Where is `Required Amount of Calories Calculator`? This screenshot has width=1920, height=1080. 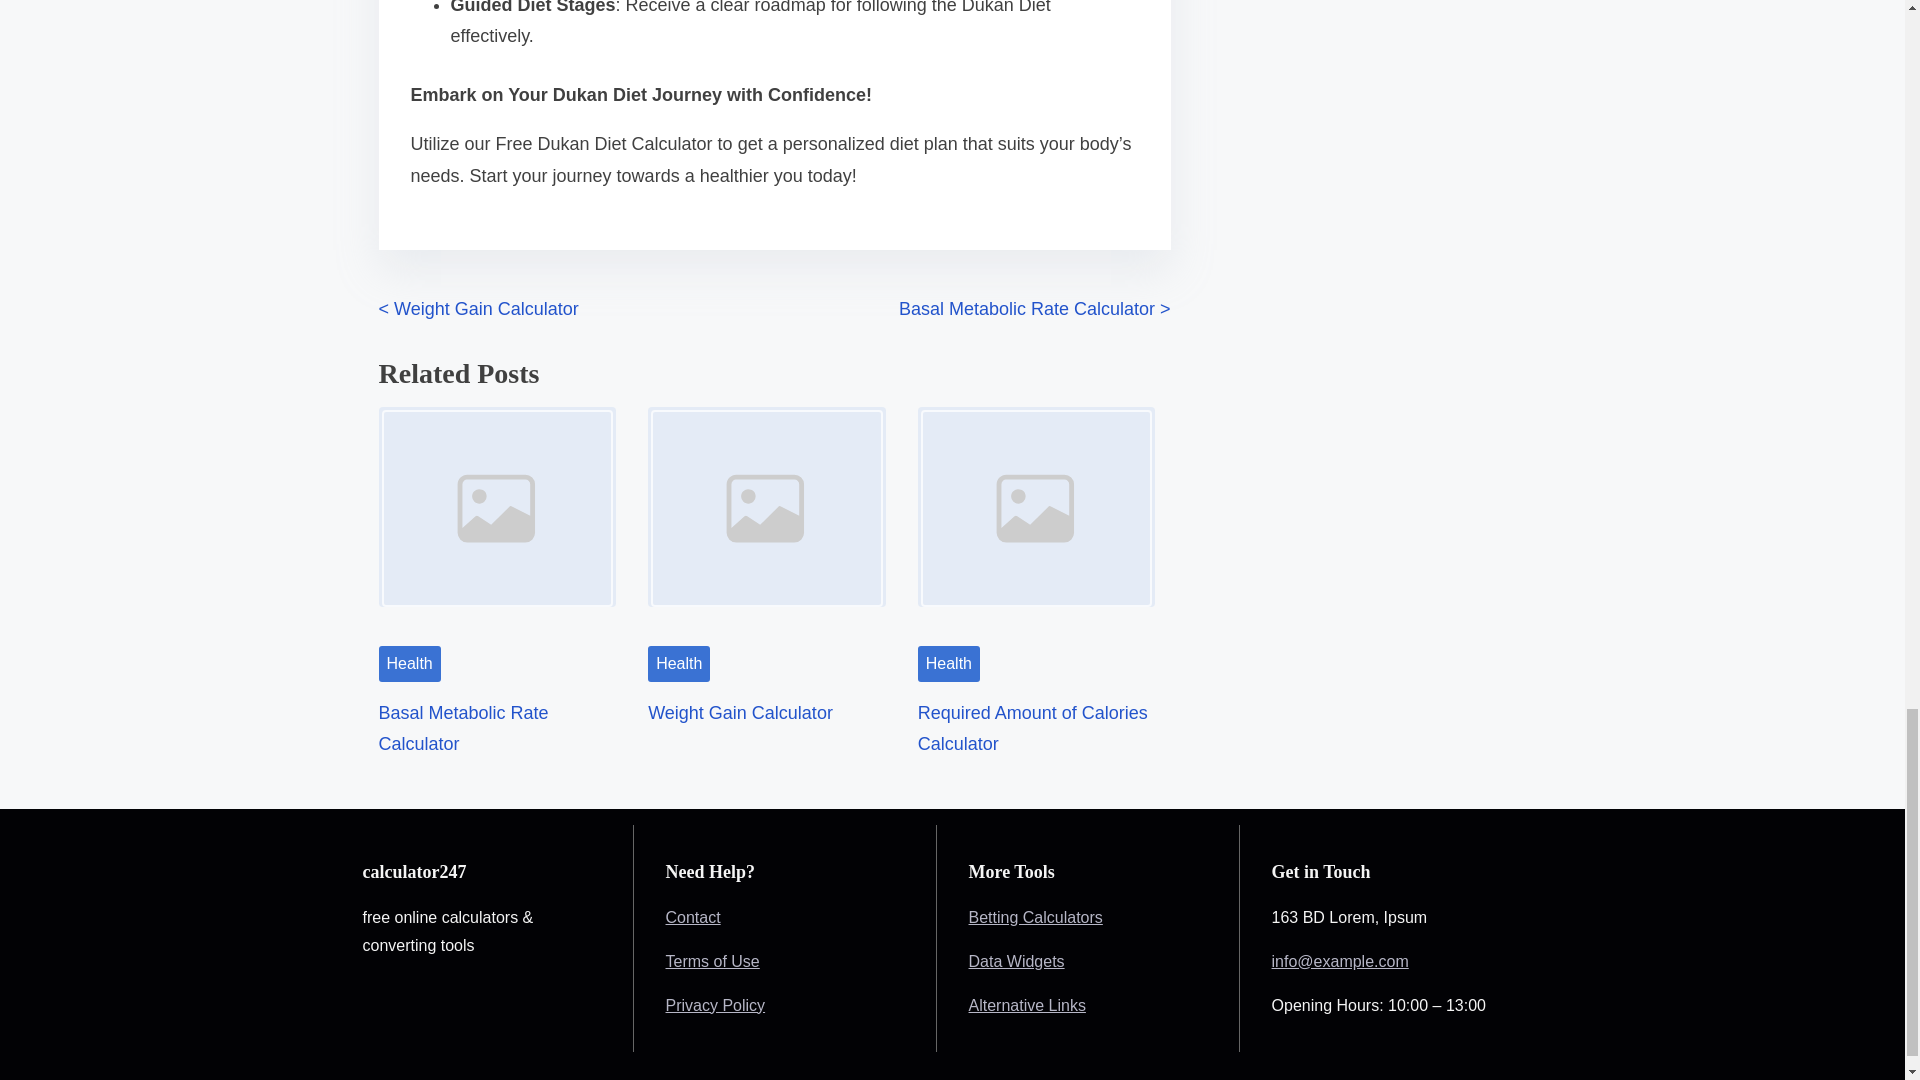
Required Amount of Calories Calculator is located at coordinates (1032, 728).